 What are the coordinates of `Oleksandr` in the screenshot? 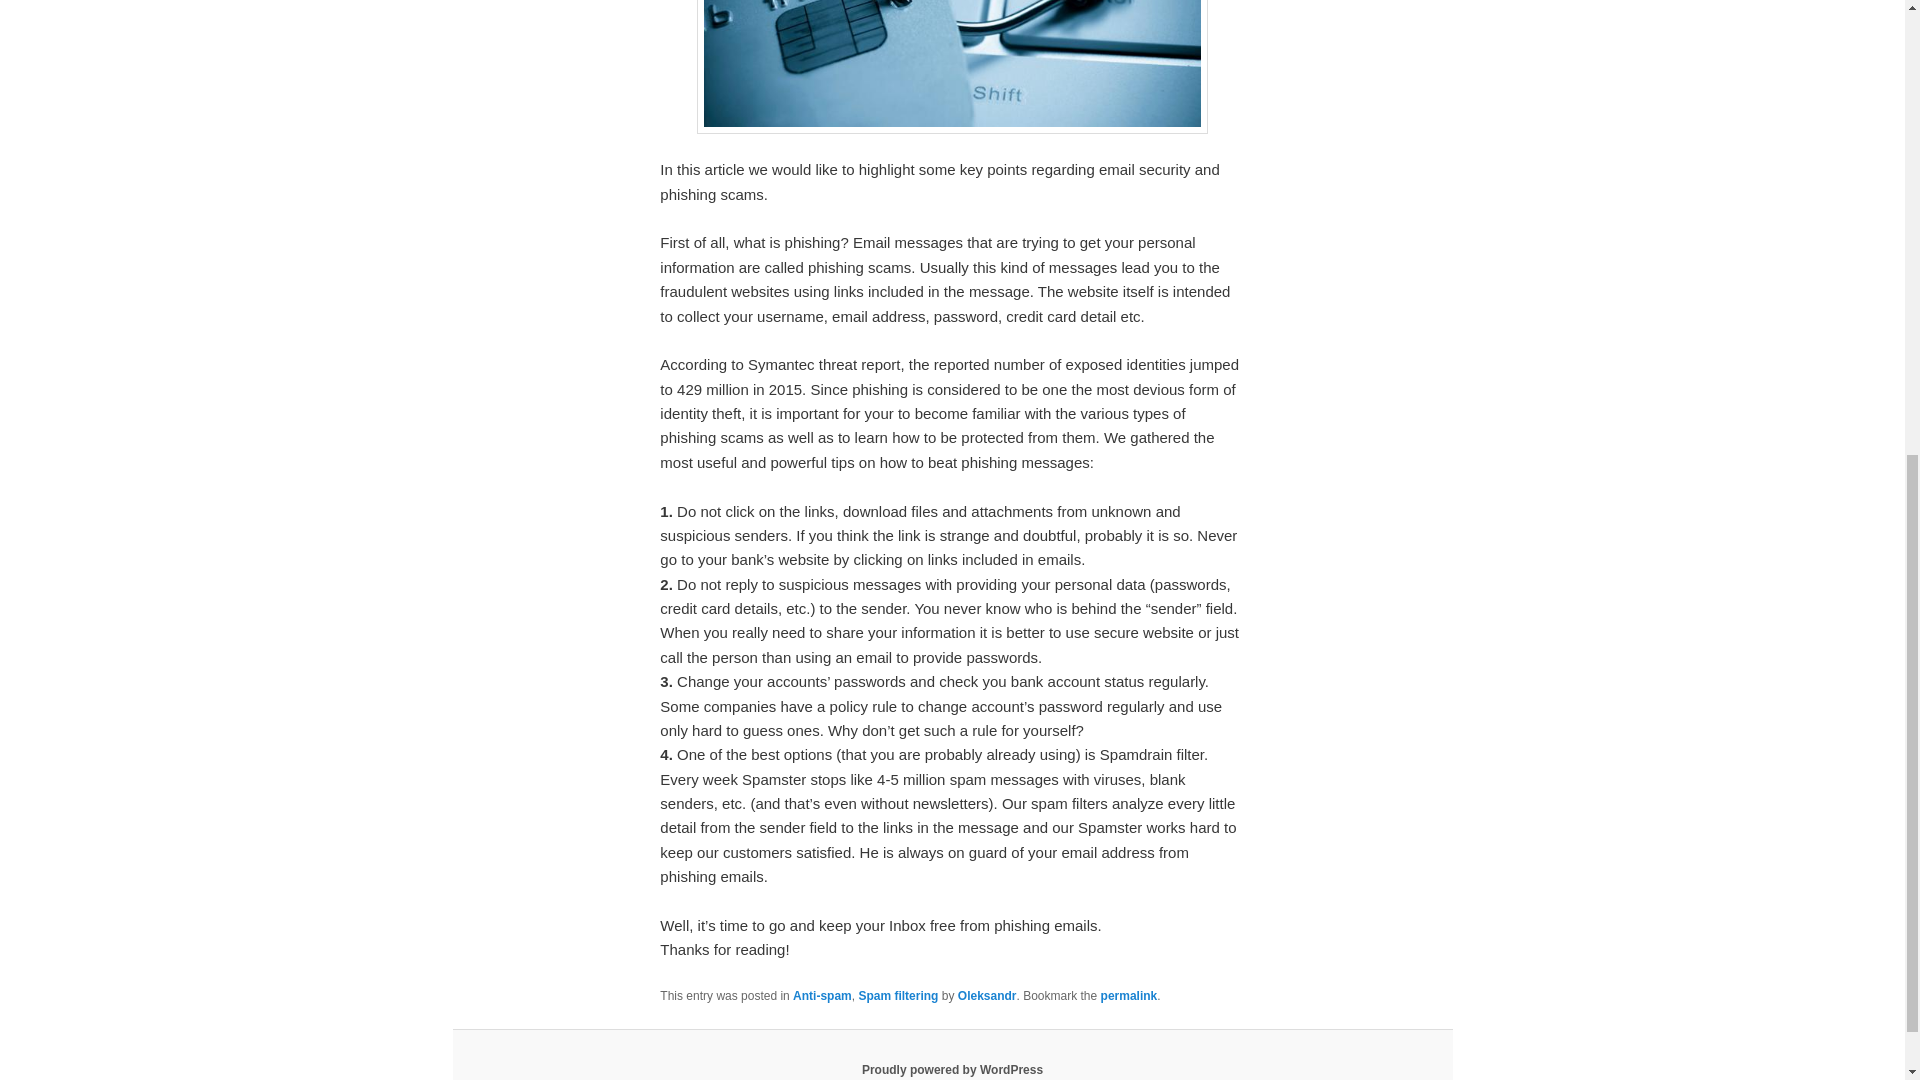 It's located at (988, 996).